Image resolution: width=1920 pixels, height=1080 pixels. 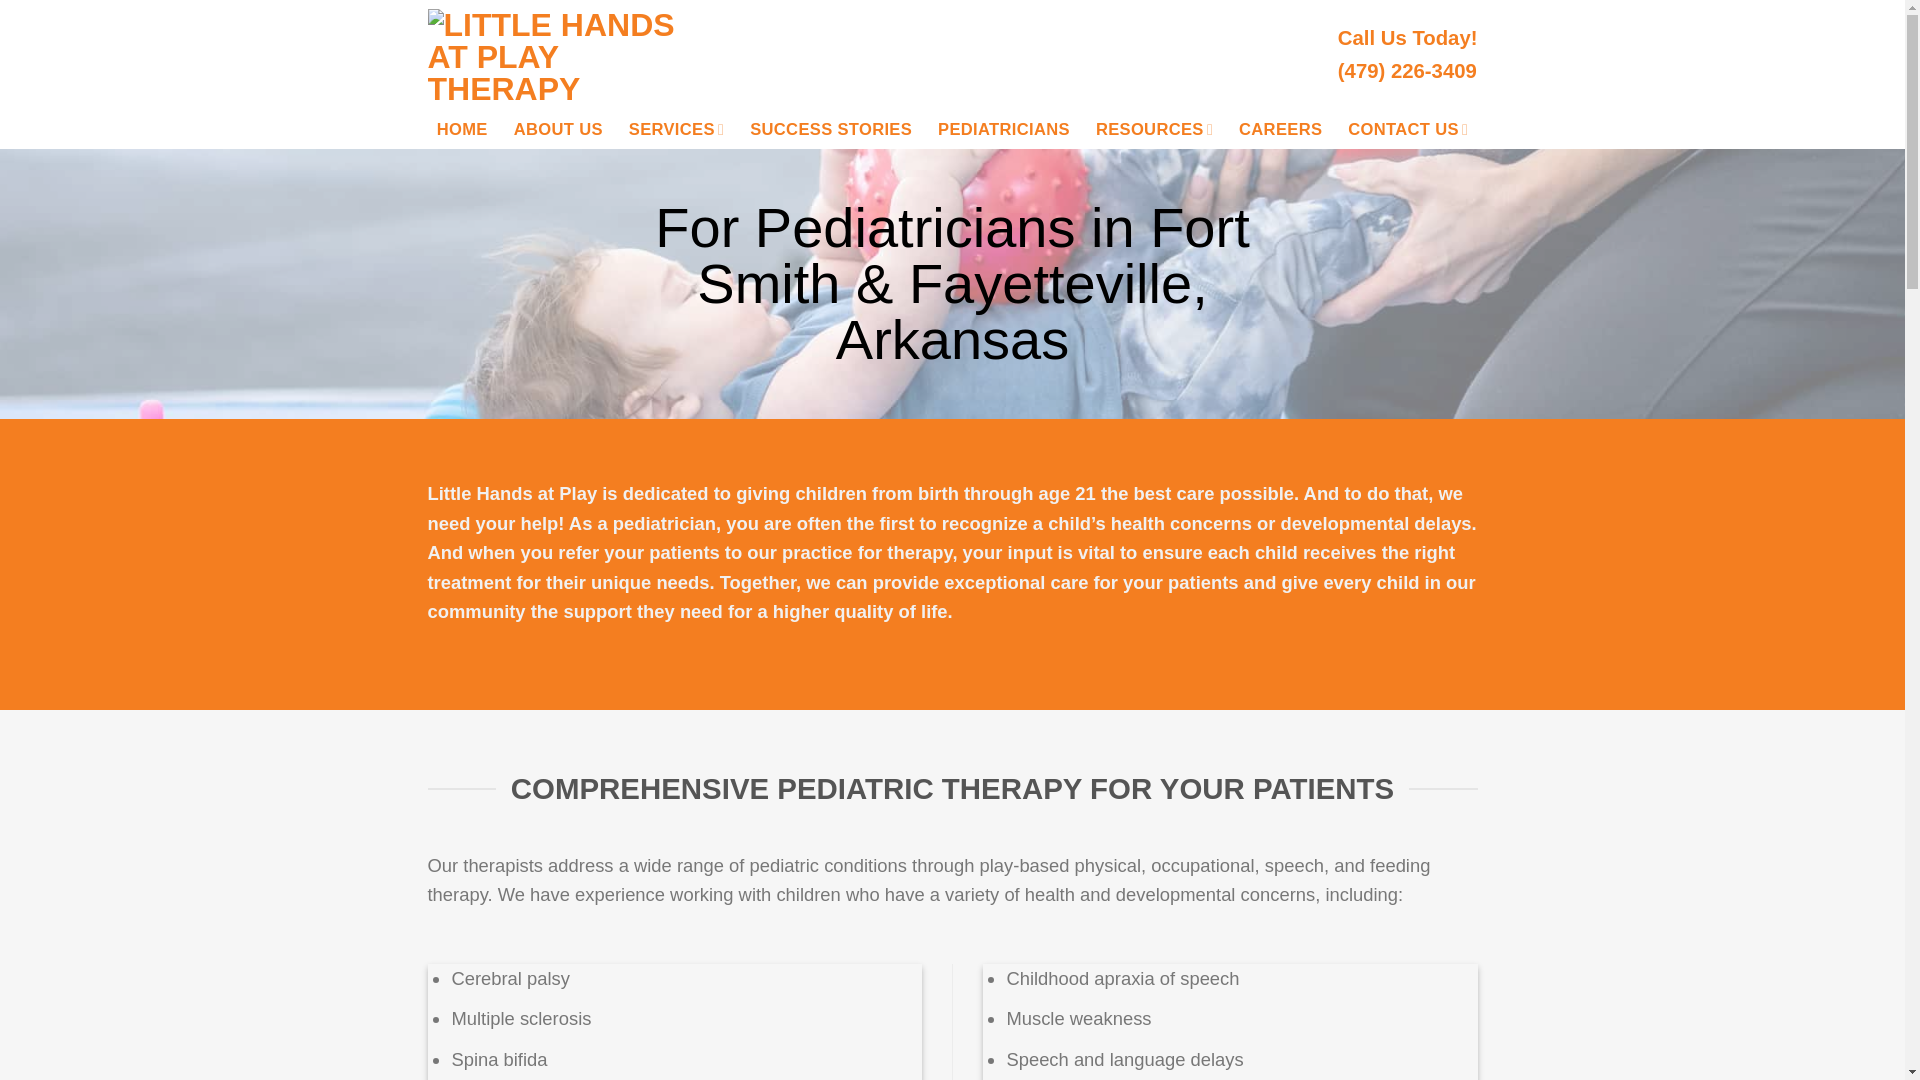 I want to click on SERVICES, so click(x=676, y=130).